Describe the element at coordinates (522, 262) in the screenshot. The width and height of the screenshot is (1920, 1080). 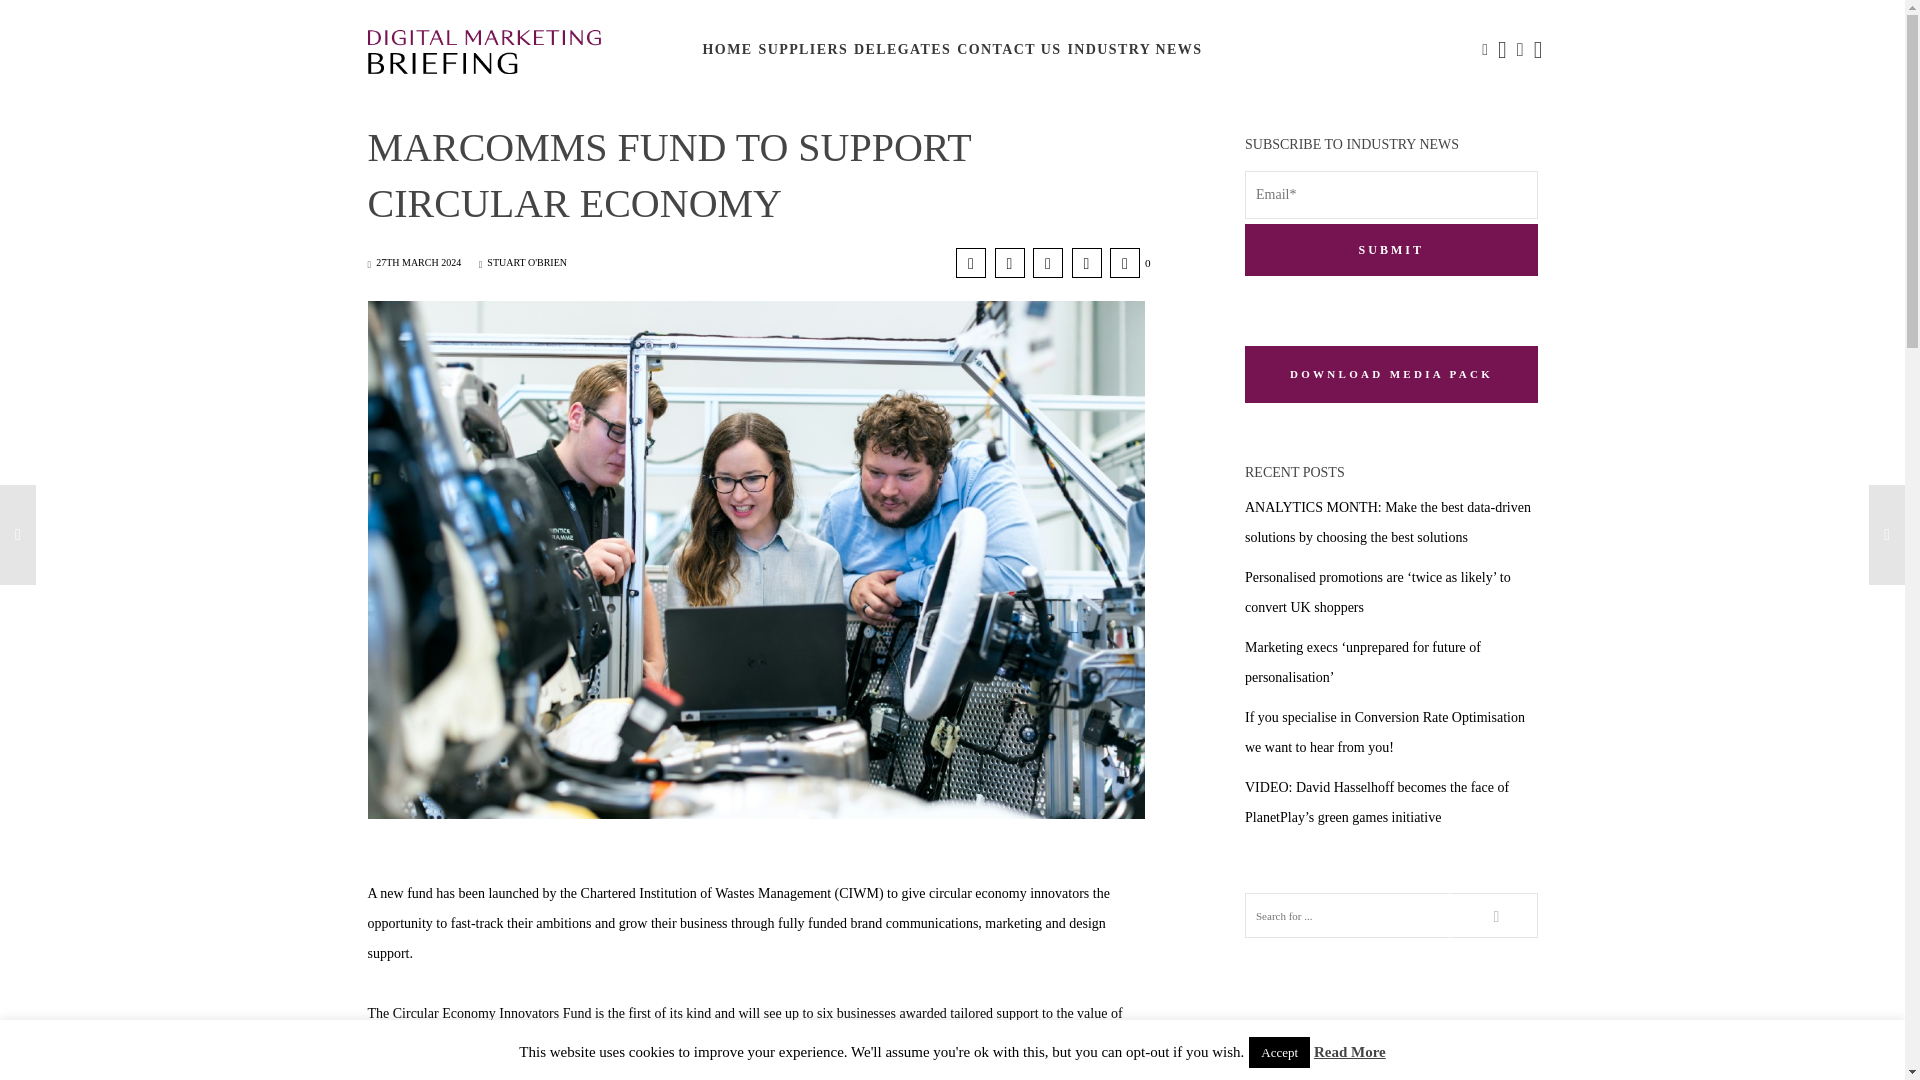
I see `STUART O'BRIEN` at that location.